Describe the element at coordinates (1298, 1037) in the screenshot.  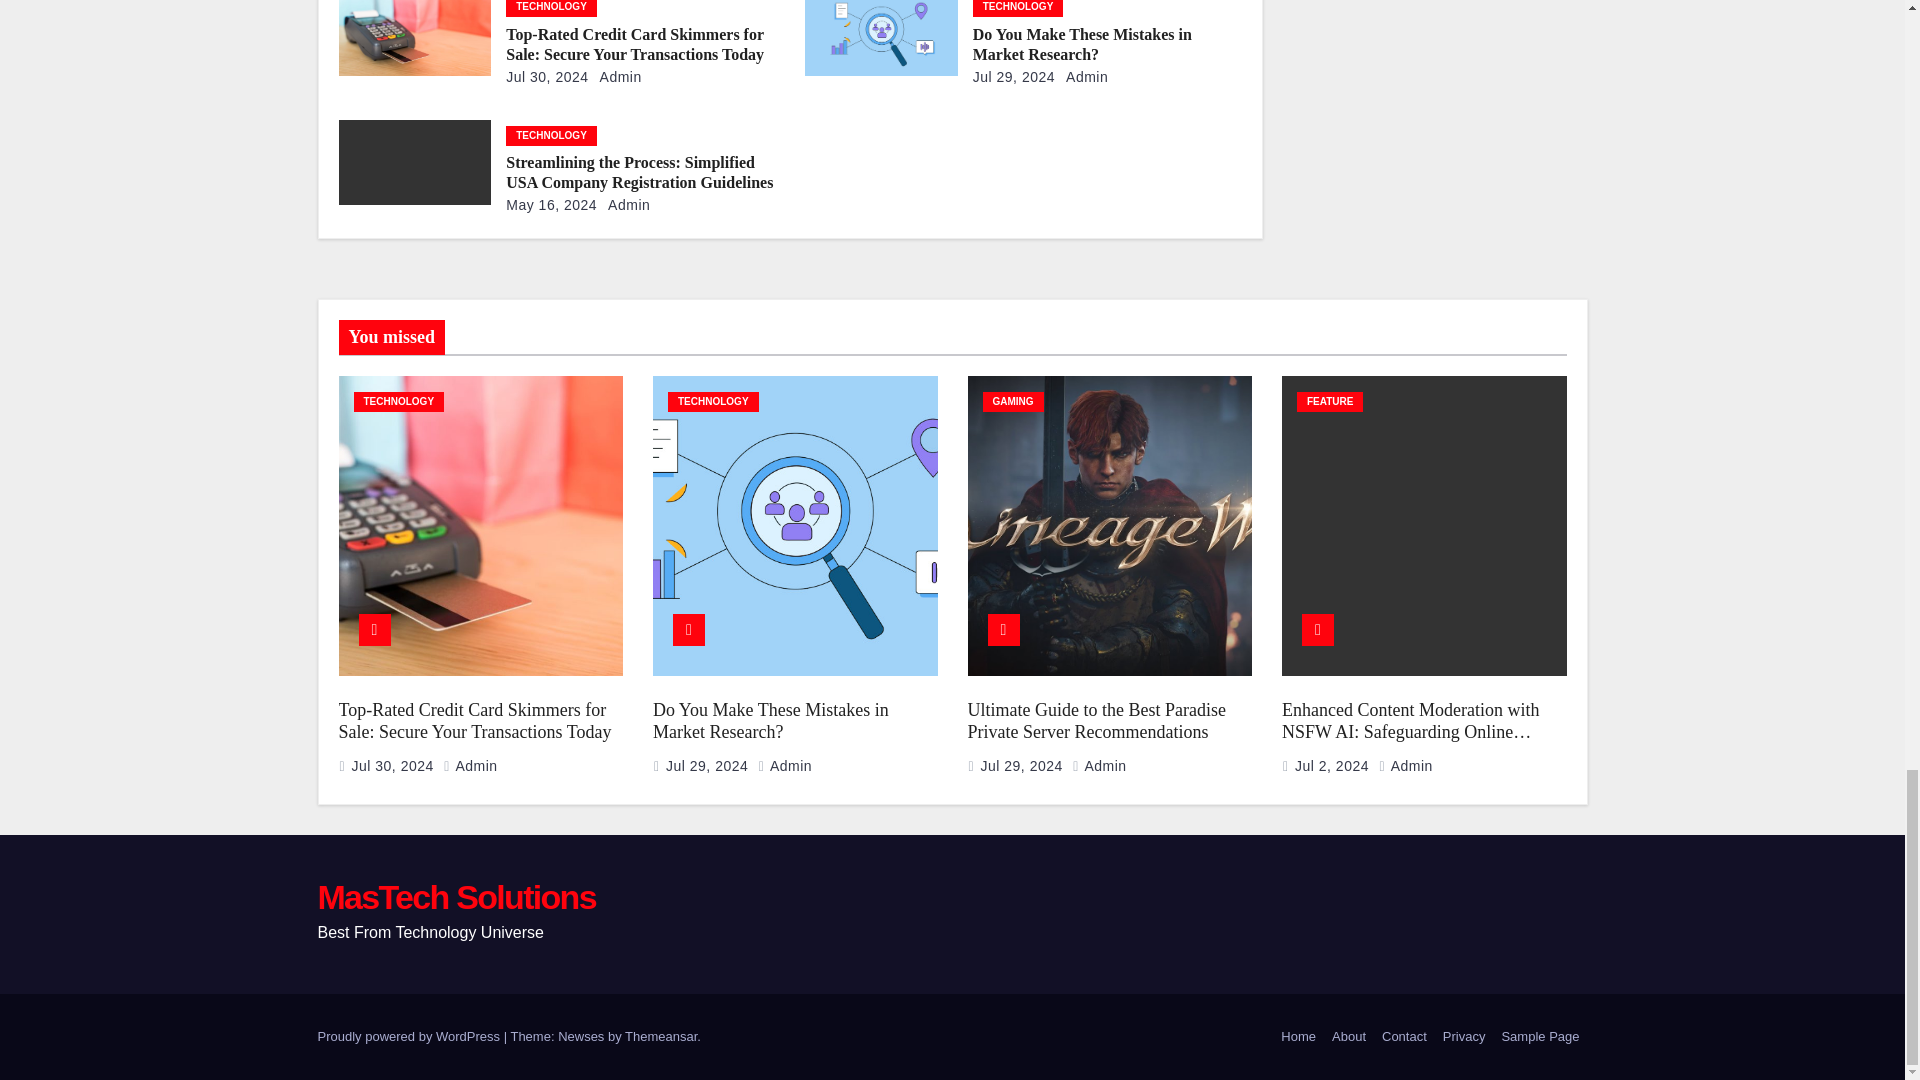
I see `Home` at that location.